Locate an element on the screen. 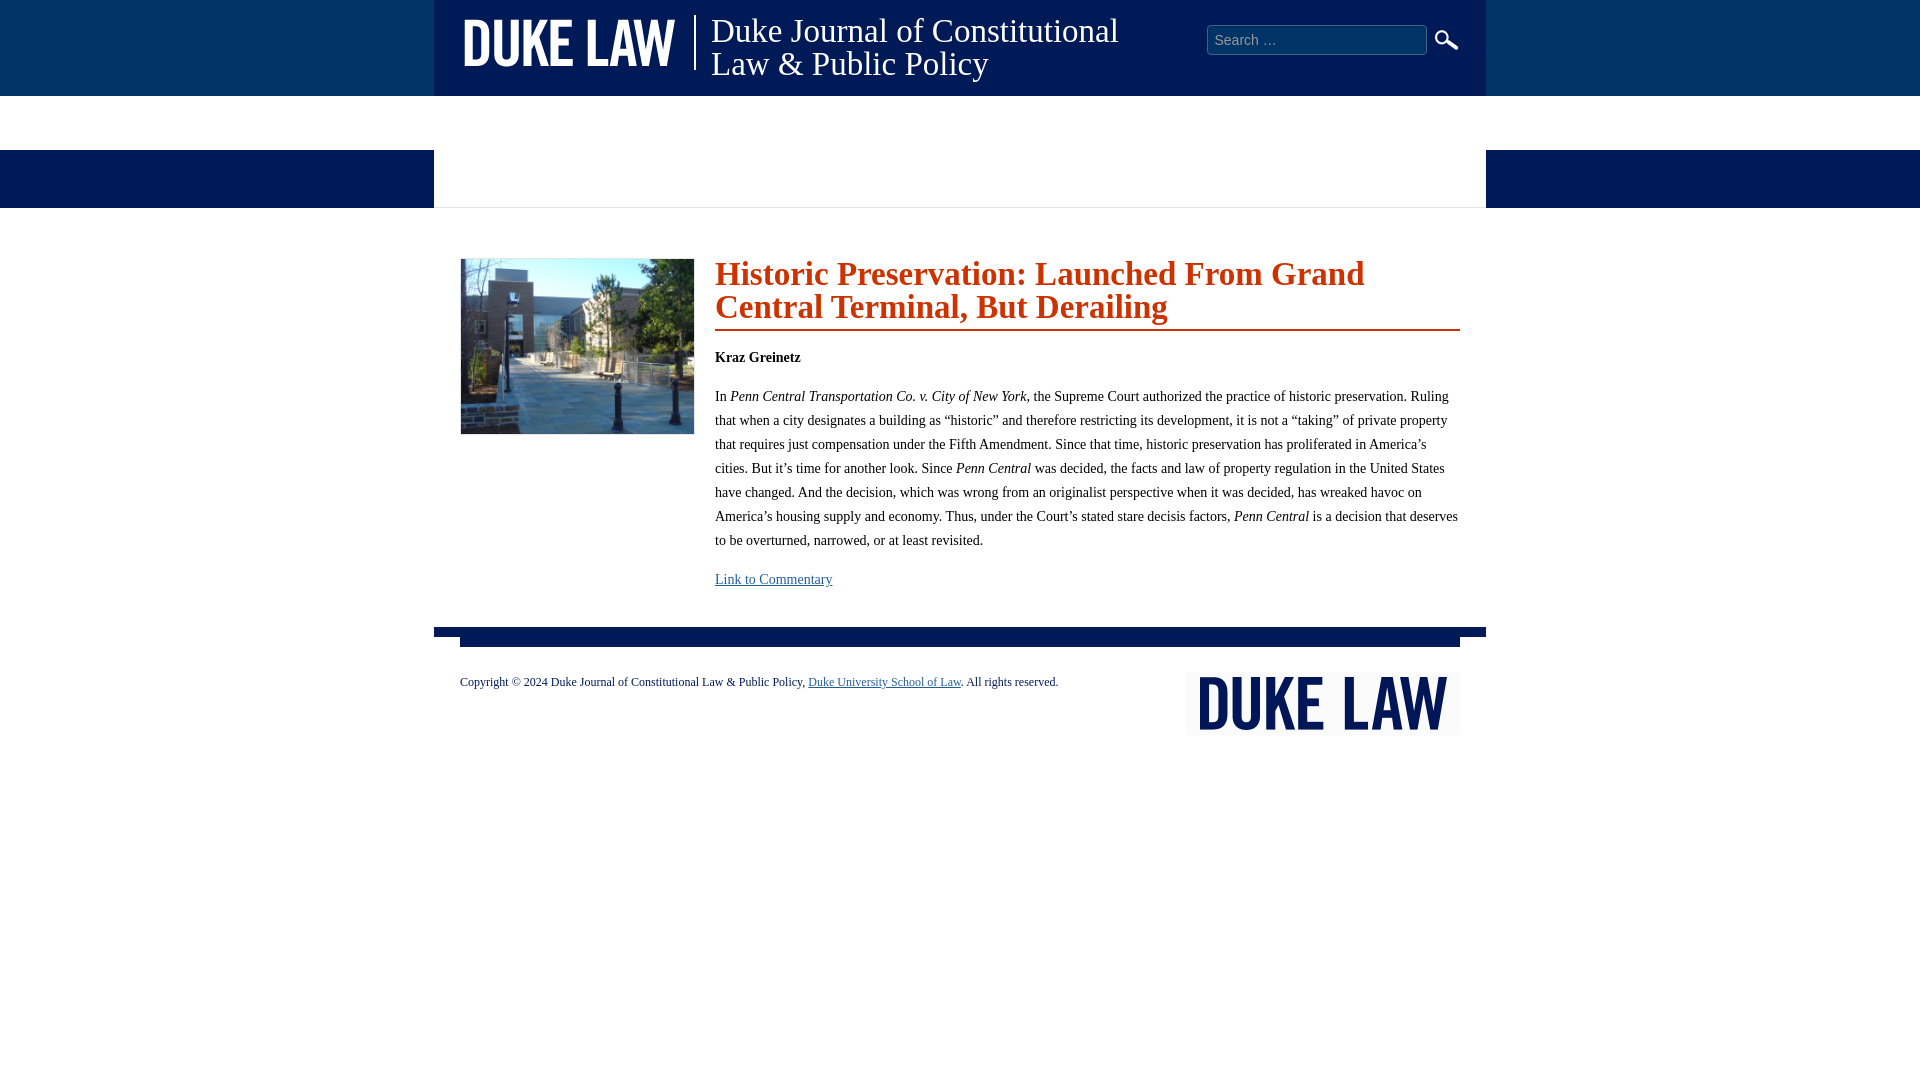  Contact is located at coordinates (830, 176).